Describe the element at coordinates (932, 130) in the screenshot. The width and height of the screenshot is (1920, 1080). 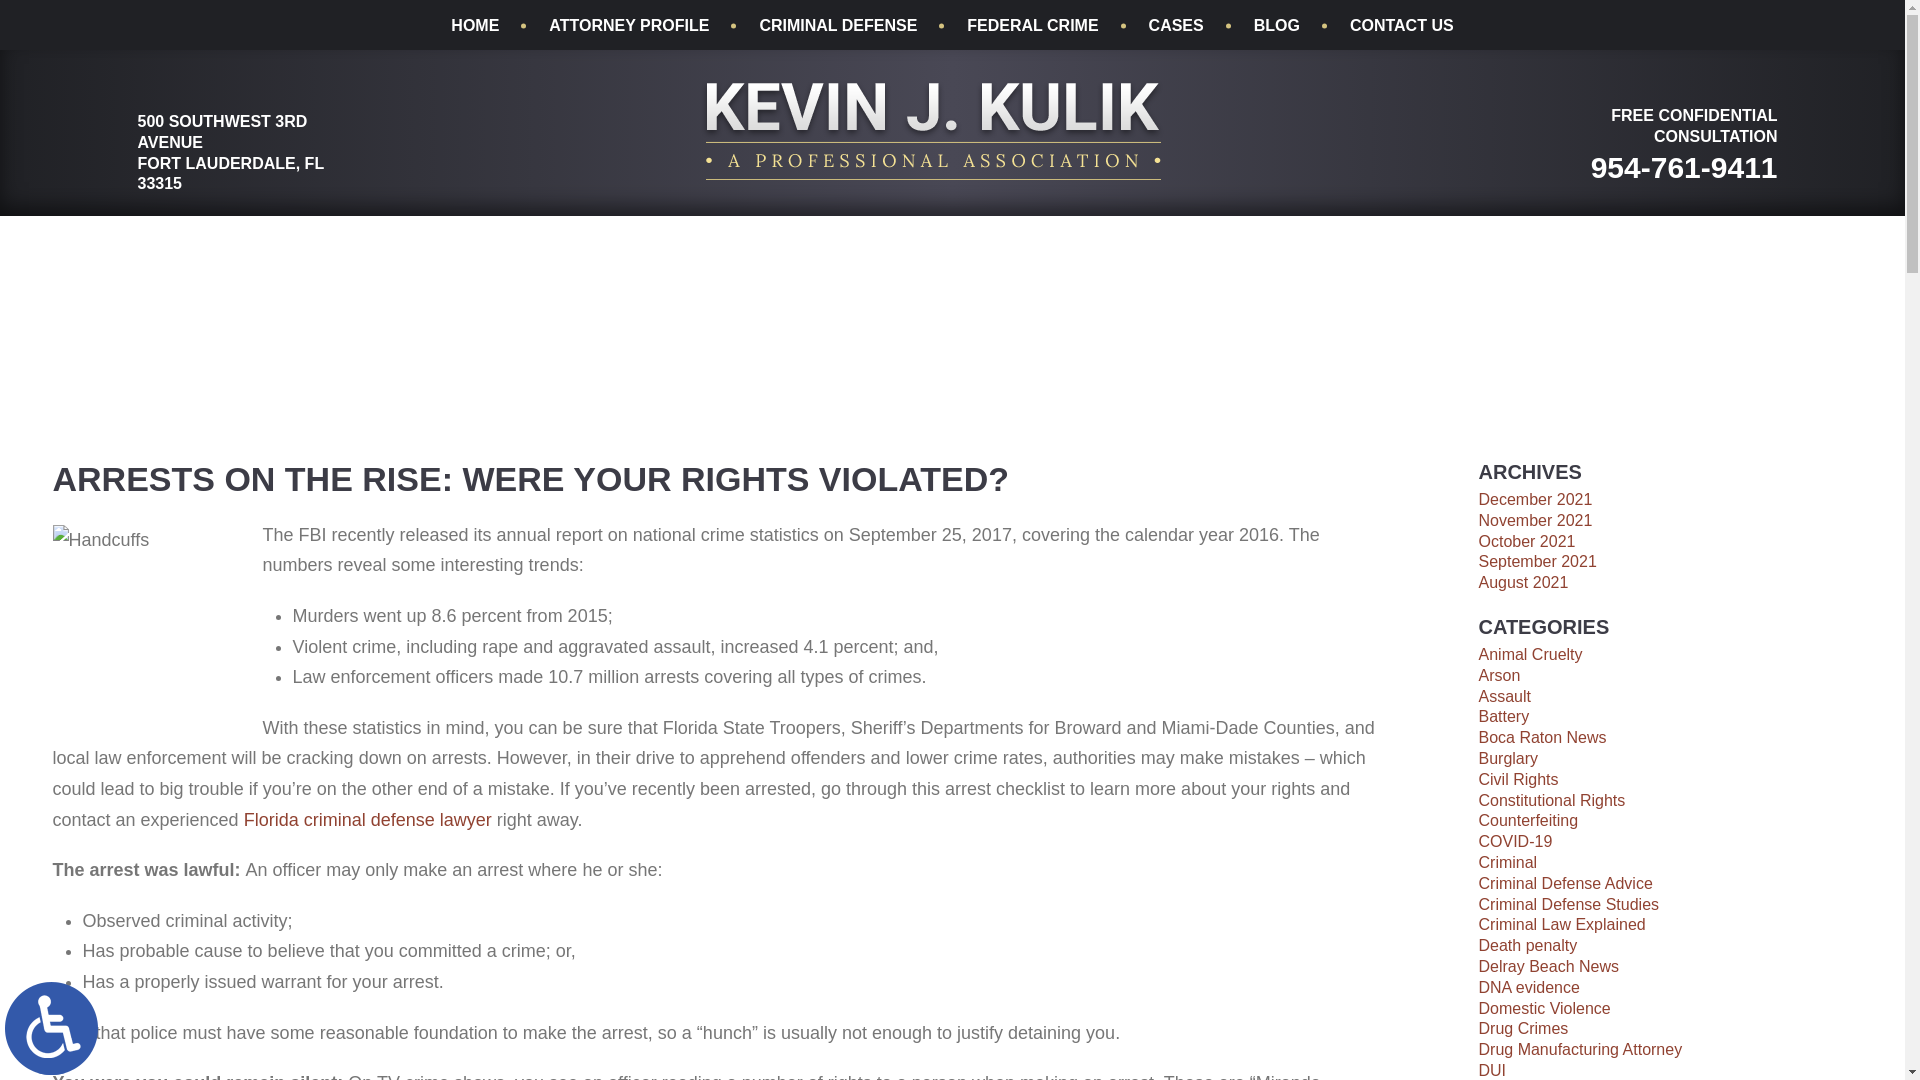
I see `Fort Lauderdale Criminal Attorney` at that location.